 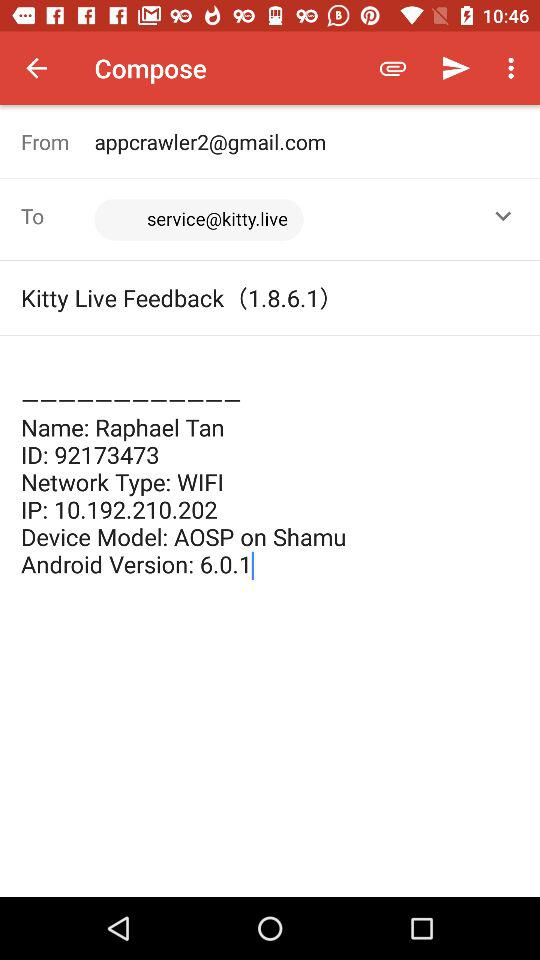 I want to click on tap icon next to compose icon, so click(x=36, y=68).